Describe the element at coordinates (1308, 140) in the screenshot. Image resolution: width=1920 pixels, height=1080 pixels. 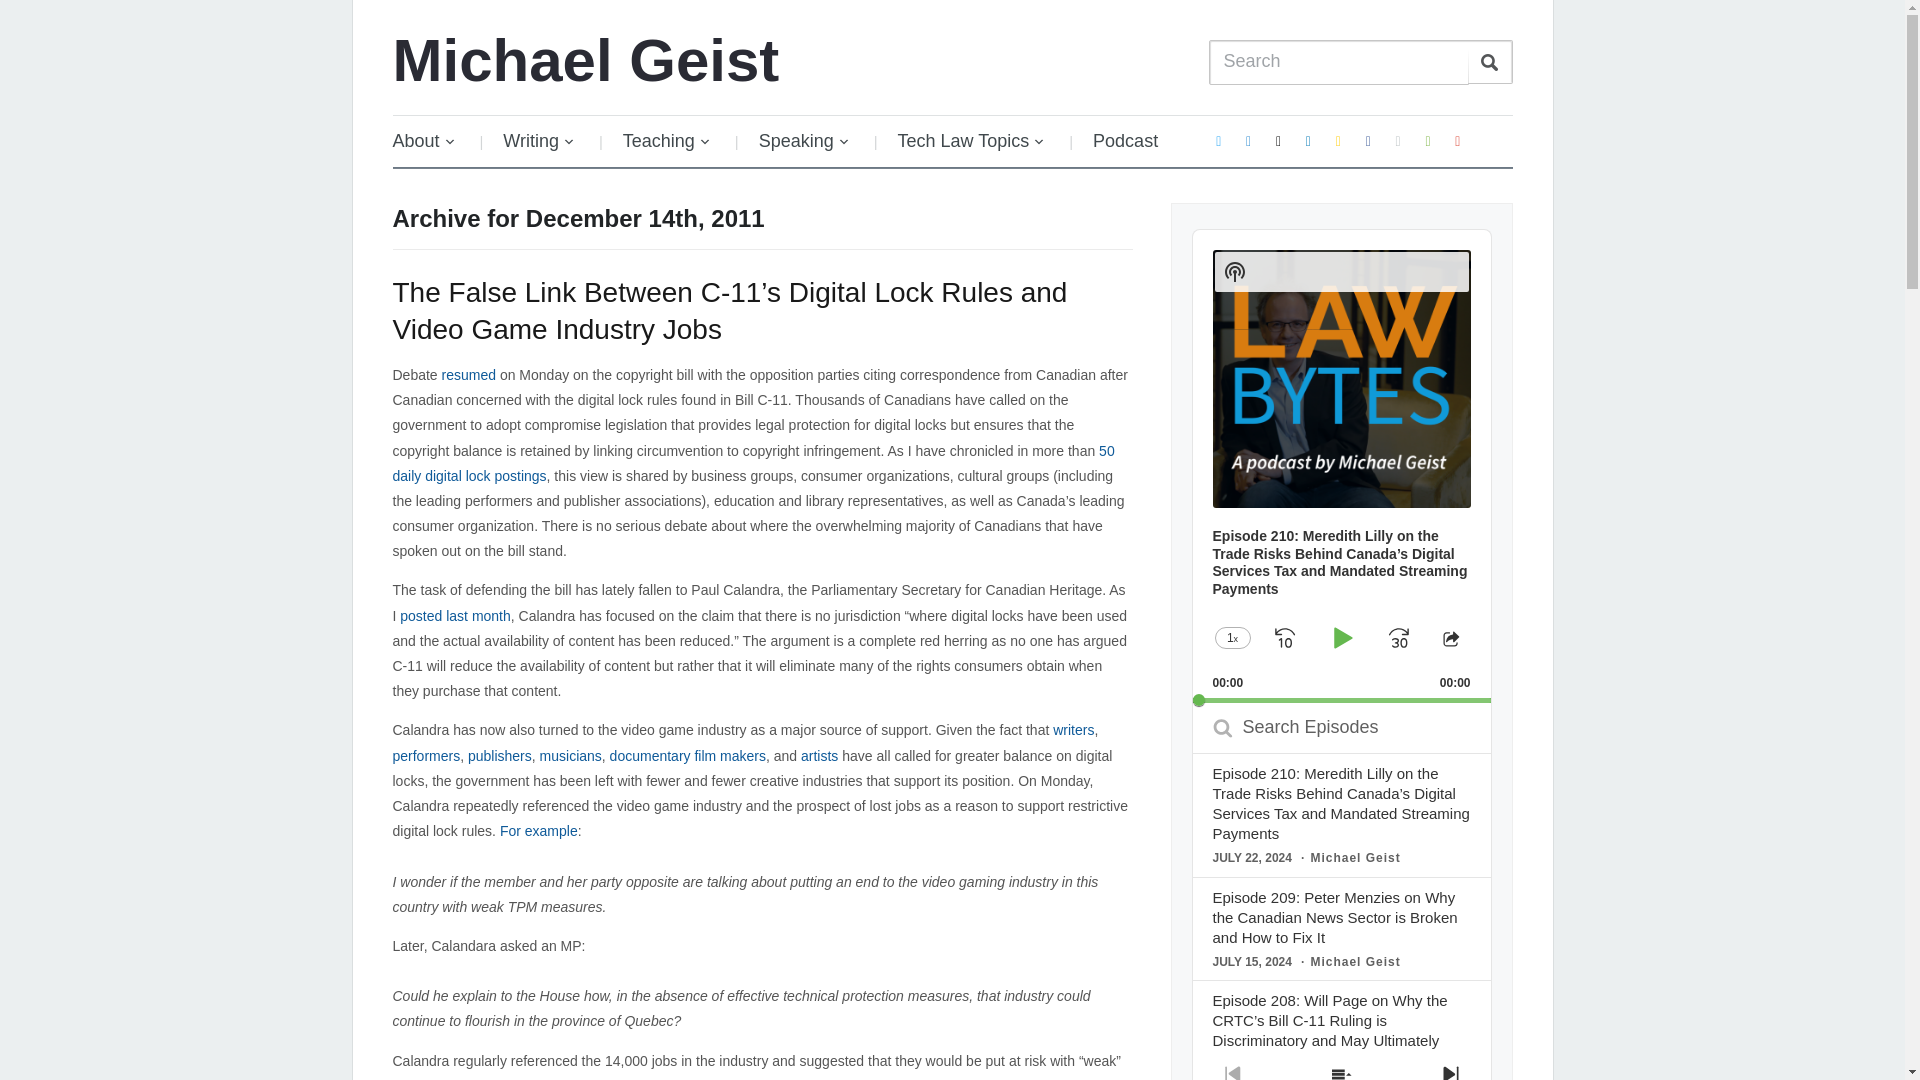
I see `Default Label` at that location.